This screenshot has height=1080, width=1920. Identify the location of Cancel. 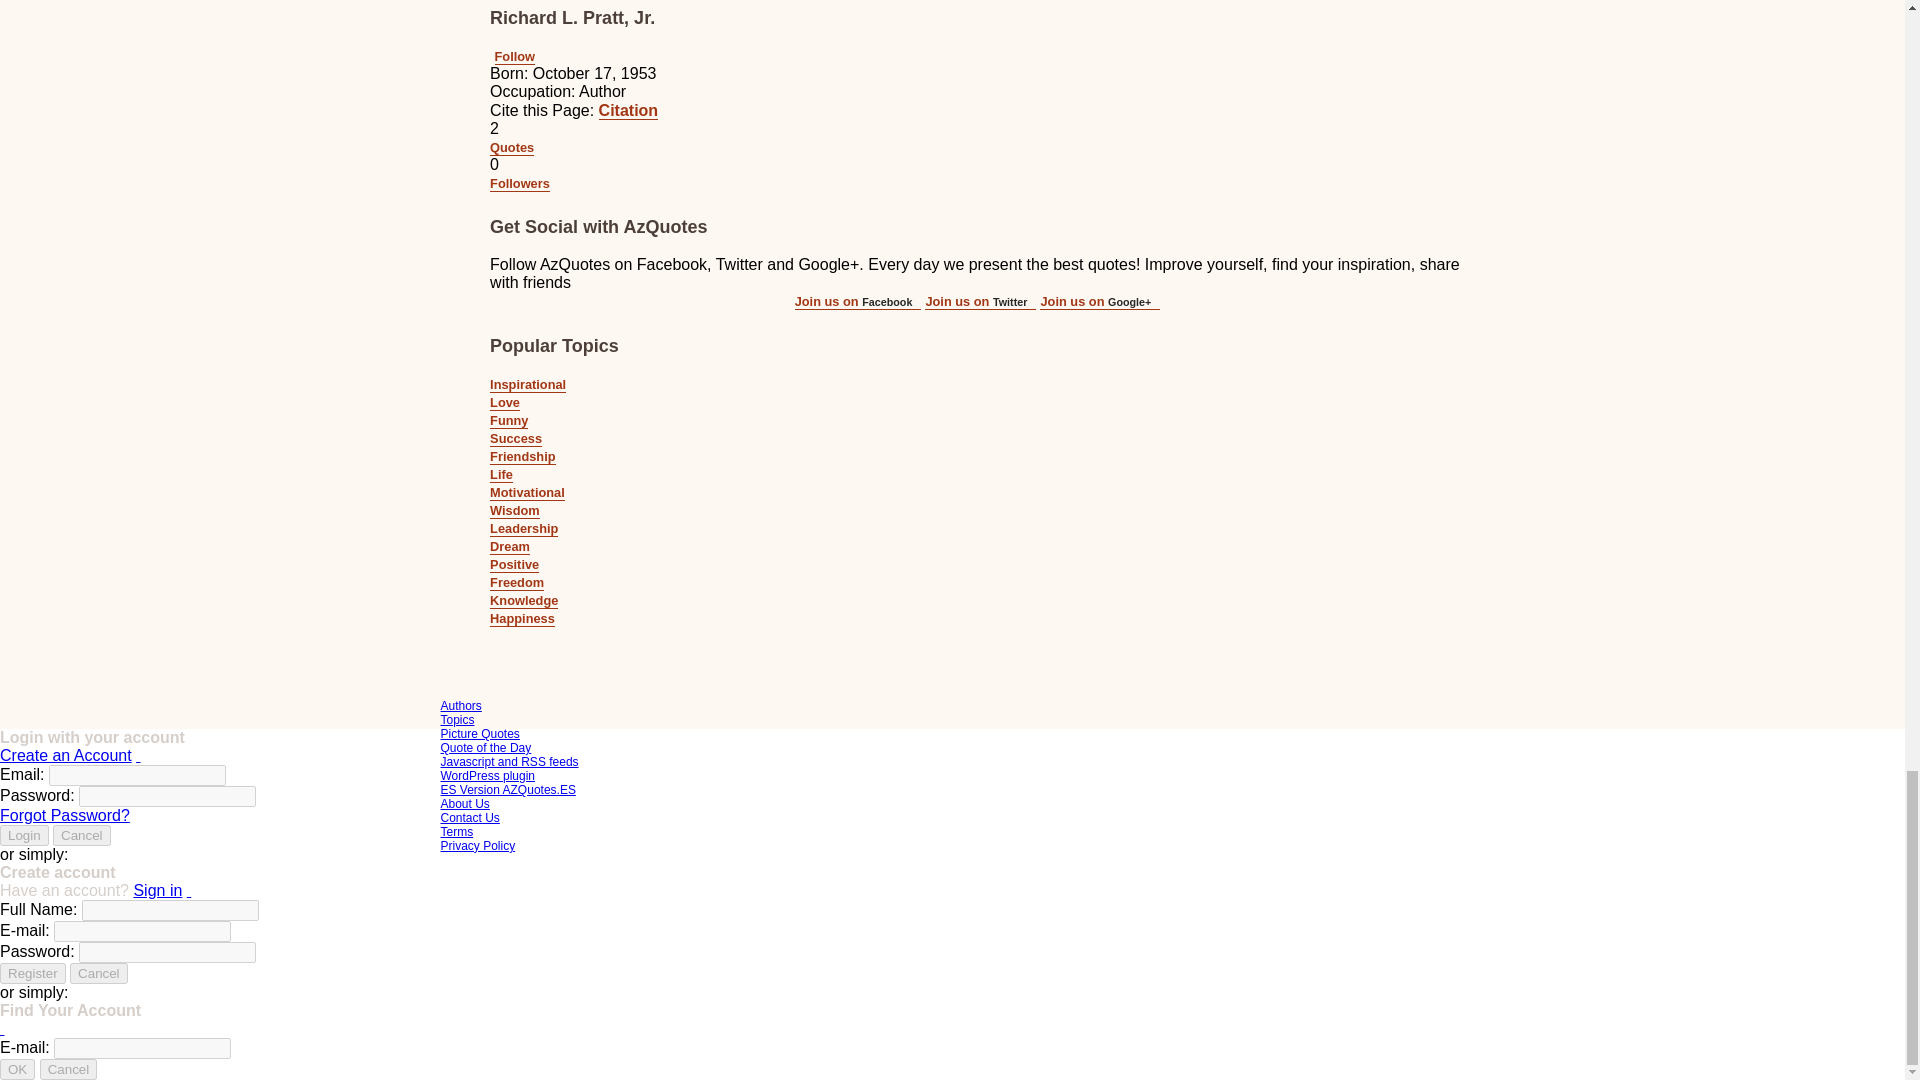
(82, 835).